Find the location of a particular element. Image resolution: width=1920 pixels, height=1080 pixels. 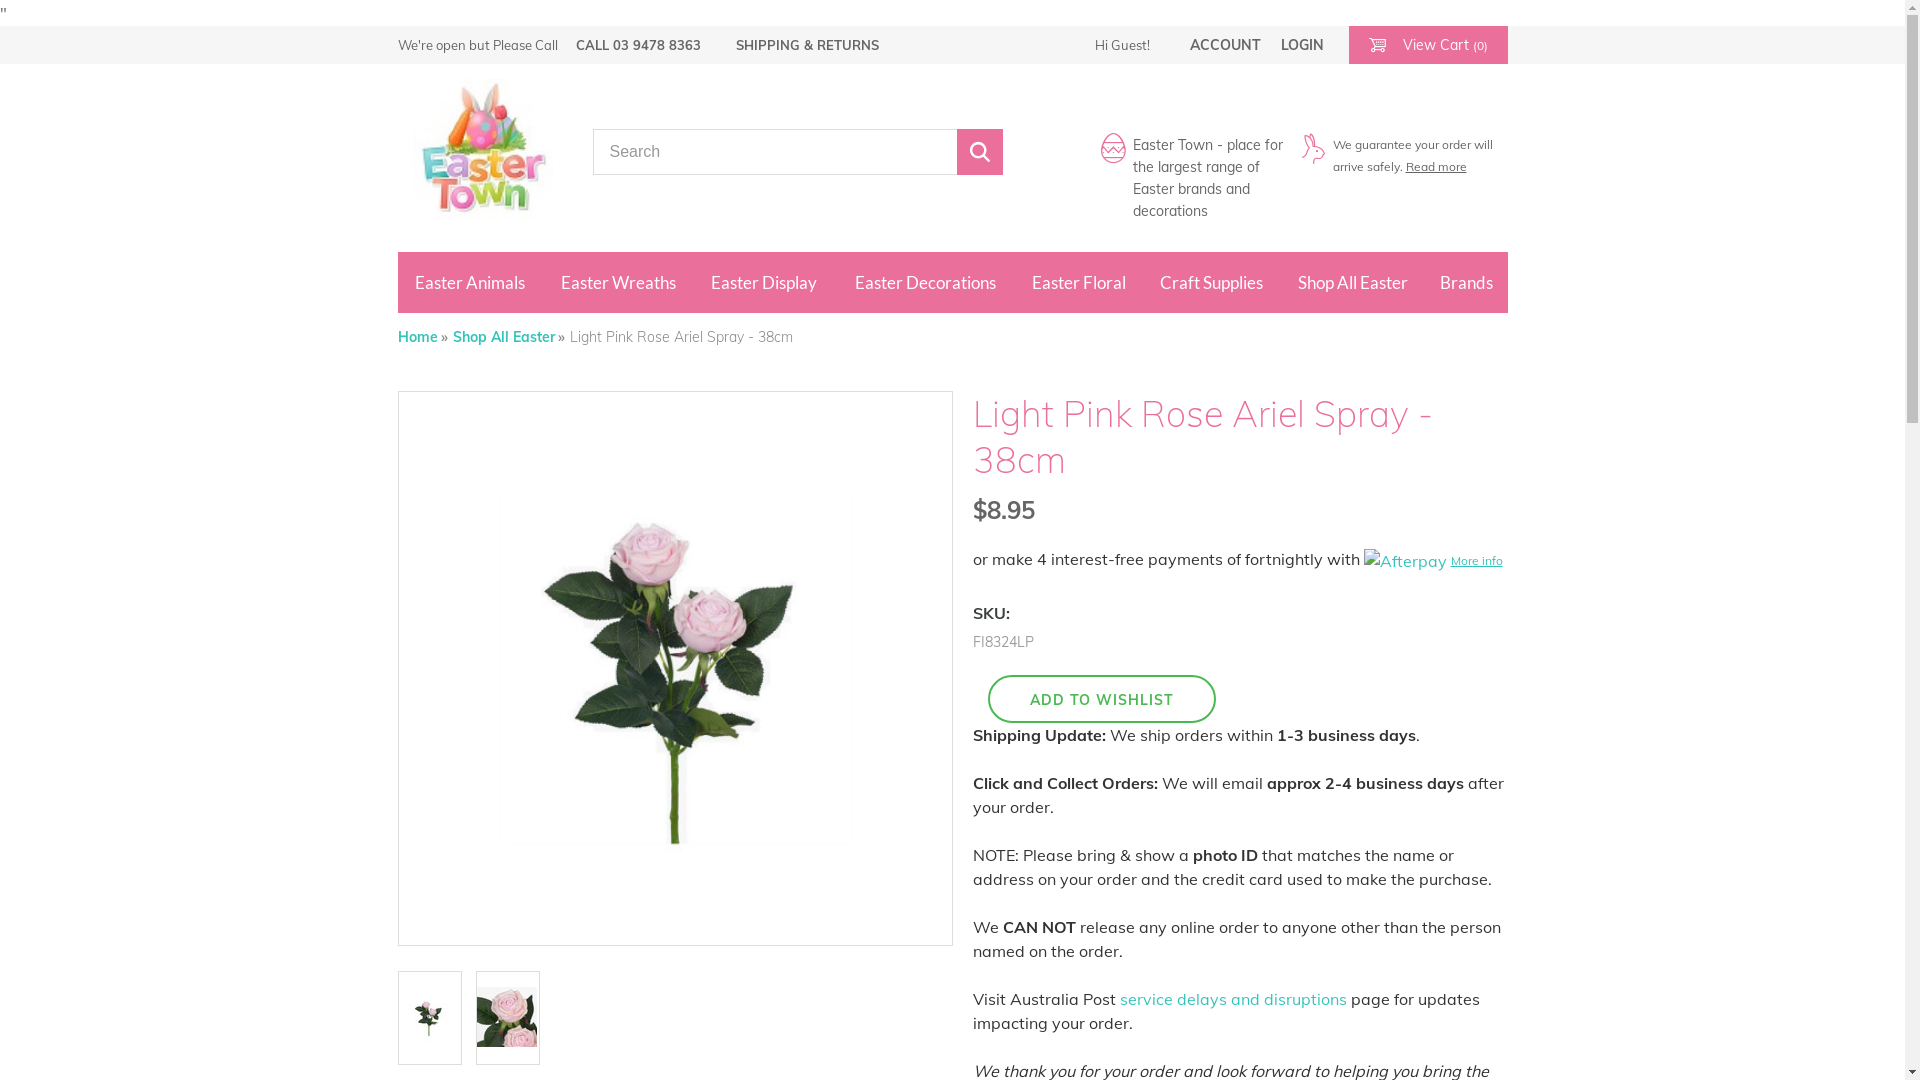

Light Pink Rose Ariel Spray is located at coordinates (674, 668).